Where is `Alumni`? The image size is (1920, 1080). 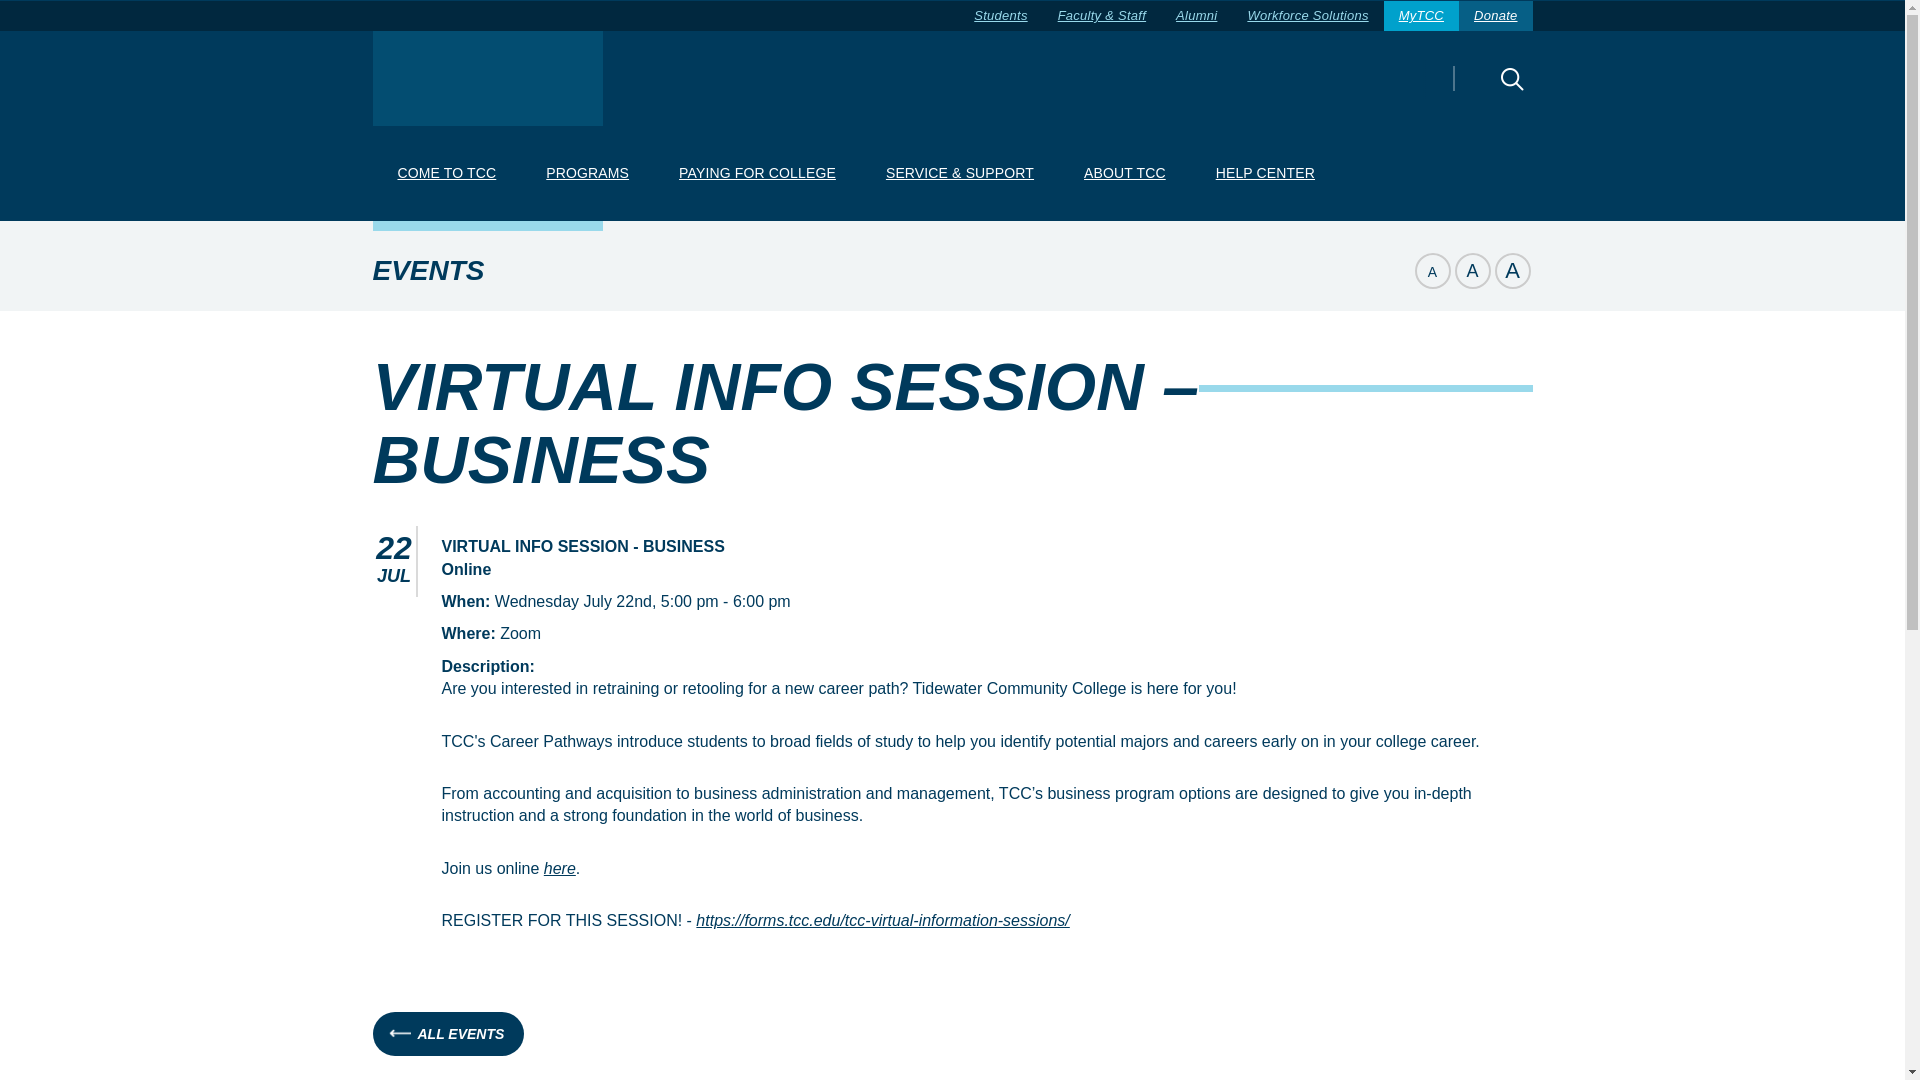 Alumni is located at coordinates (1196, 16).